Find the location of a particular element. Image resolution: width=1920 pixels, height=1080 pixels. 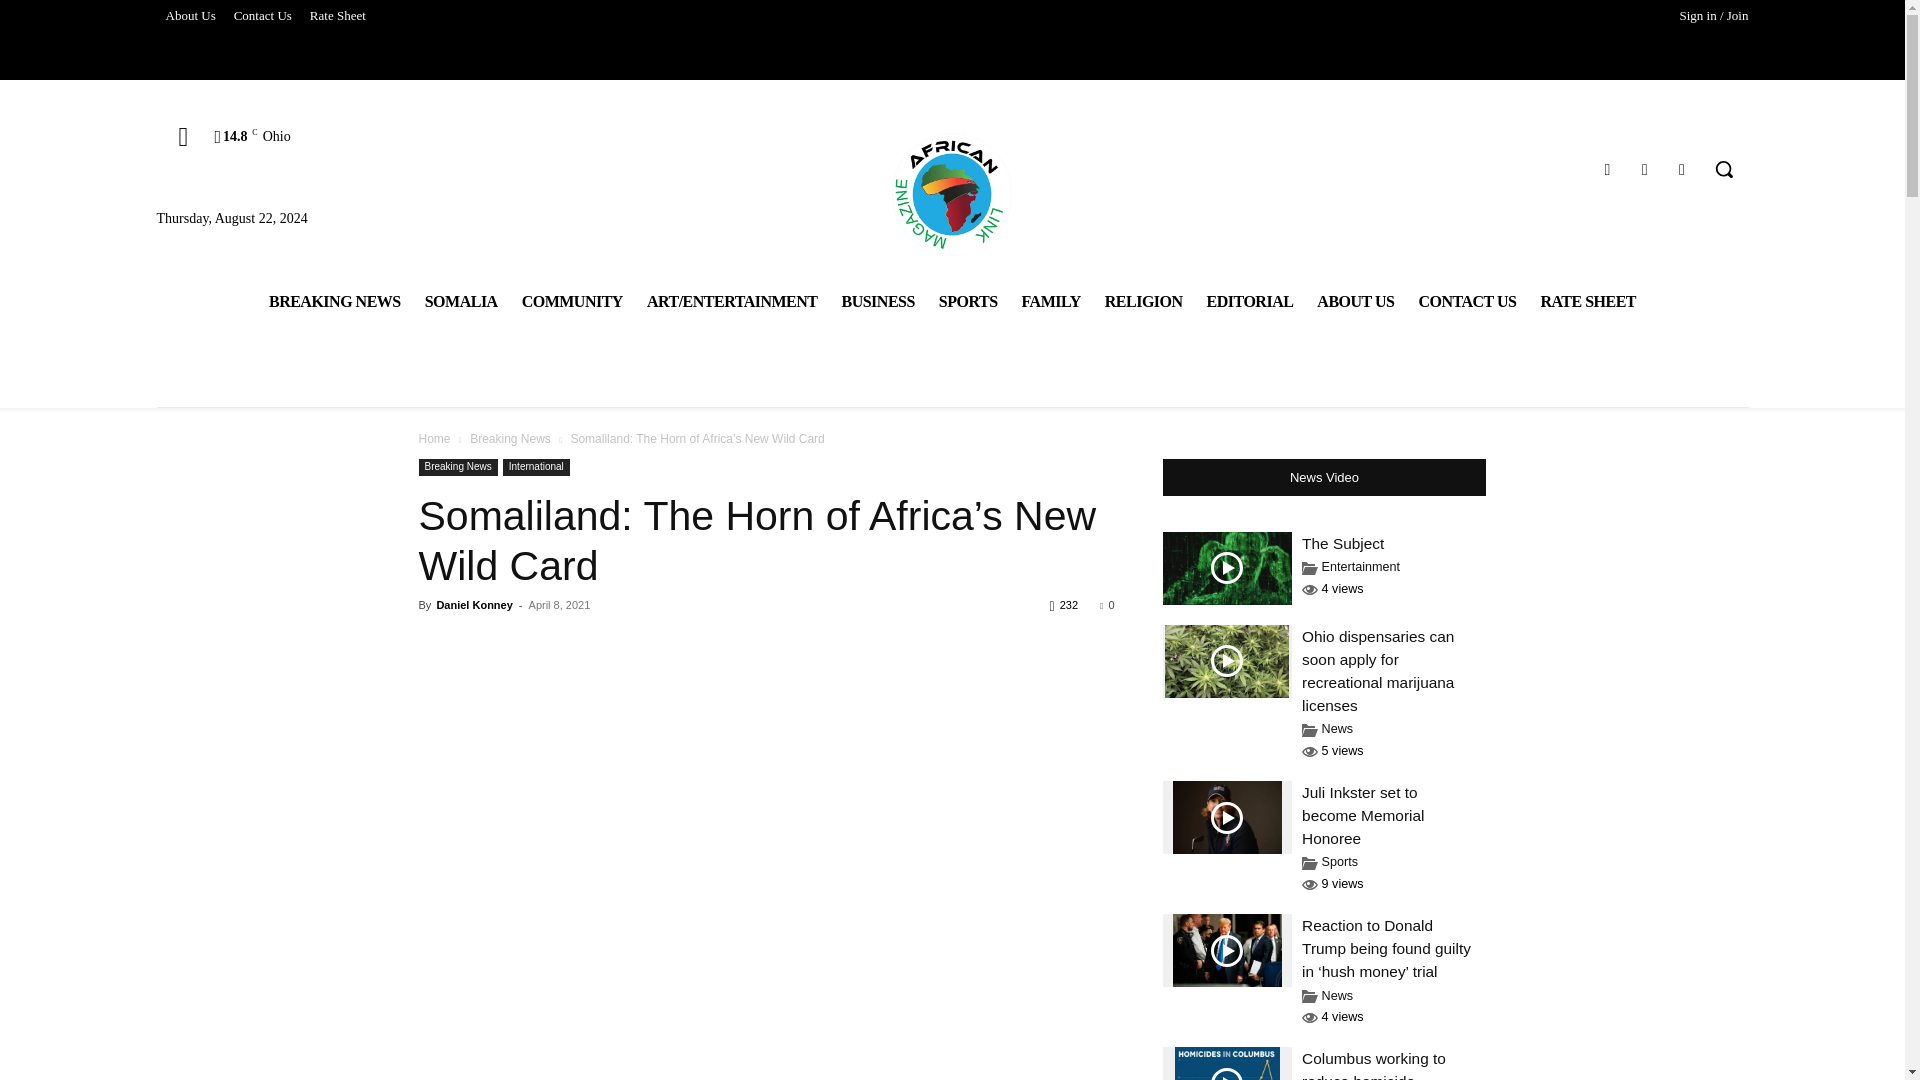

Facebook is located at coordinates (1606, 168).